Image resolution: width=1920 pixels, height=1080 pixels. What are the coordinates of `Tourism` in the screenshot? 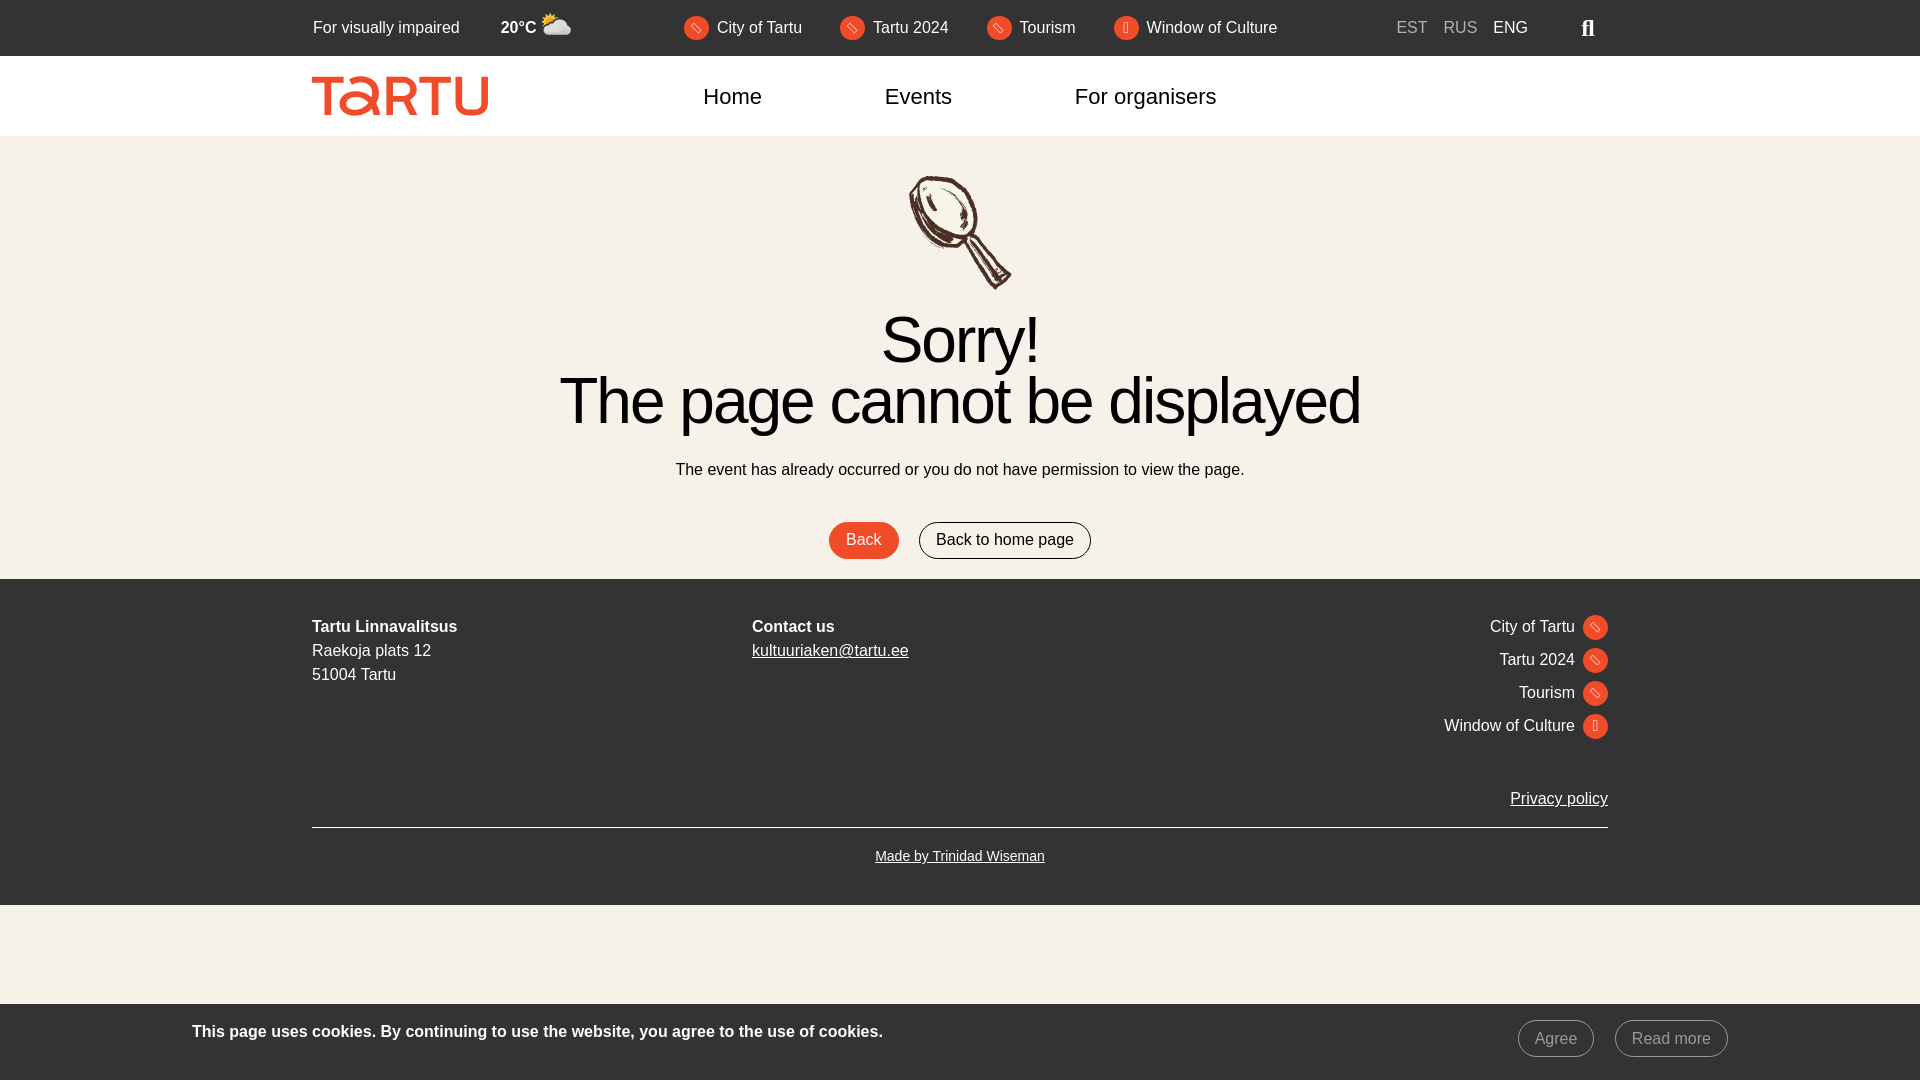 It's located at (1035, 28).